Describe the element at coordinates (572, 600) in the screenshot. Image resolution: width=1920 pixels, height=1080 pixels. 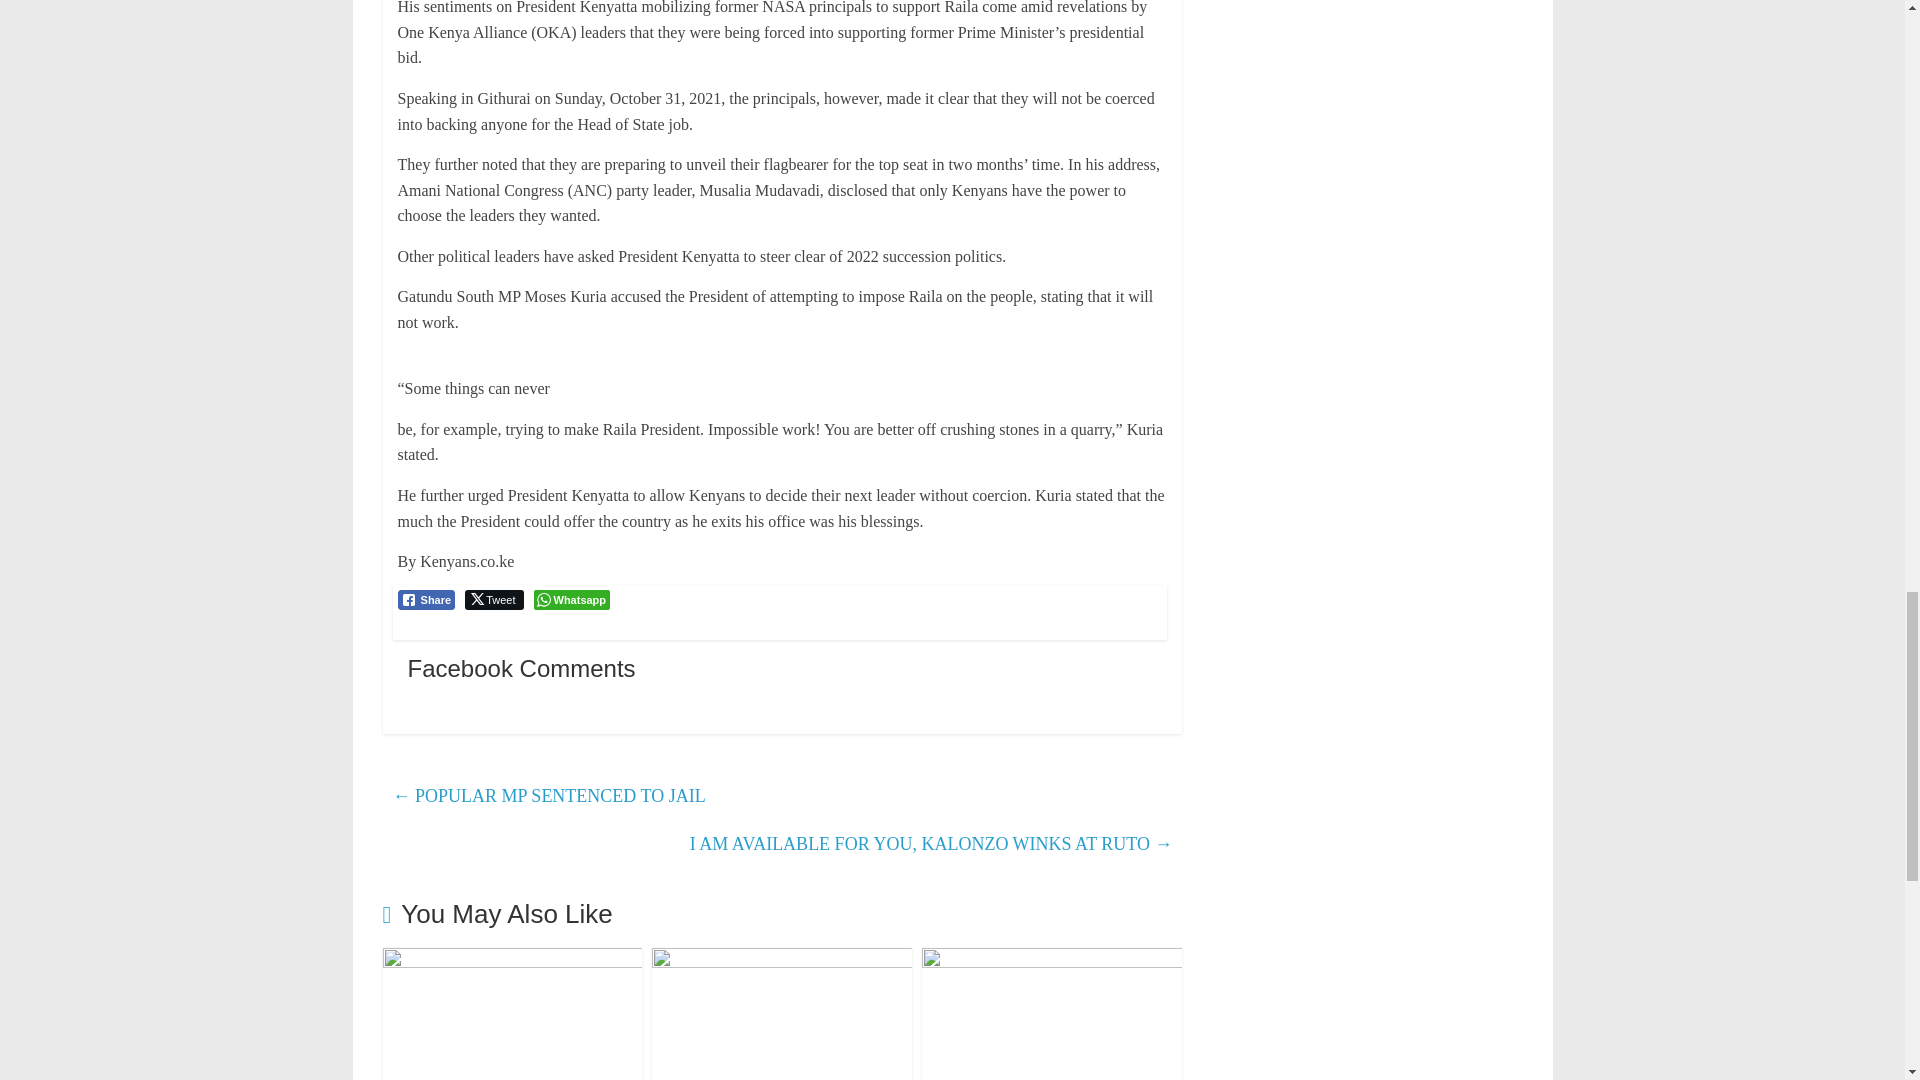
I see `Whatsapp` at that location.